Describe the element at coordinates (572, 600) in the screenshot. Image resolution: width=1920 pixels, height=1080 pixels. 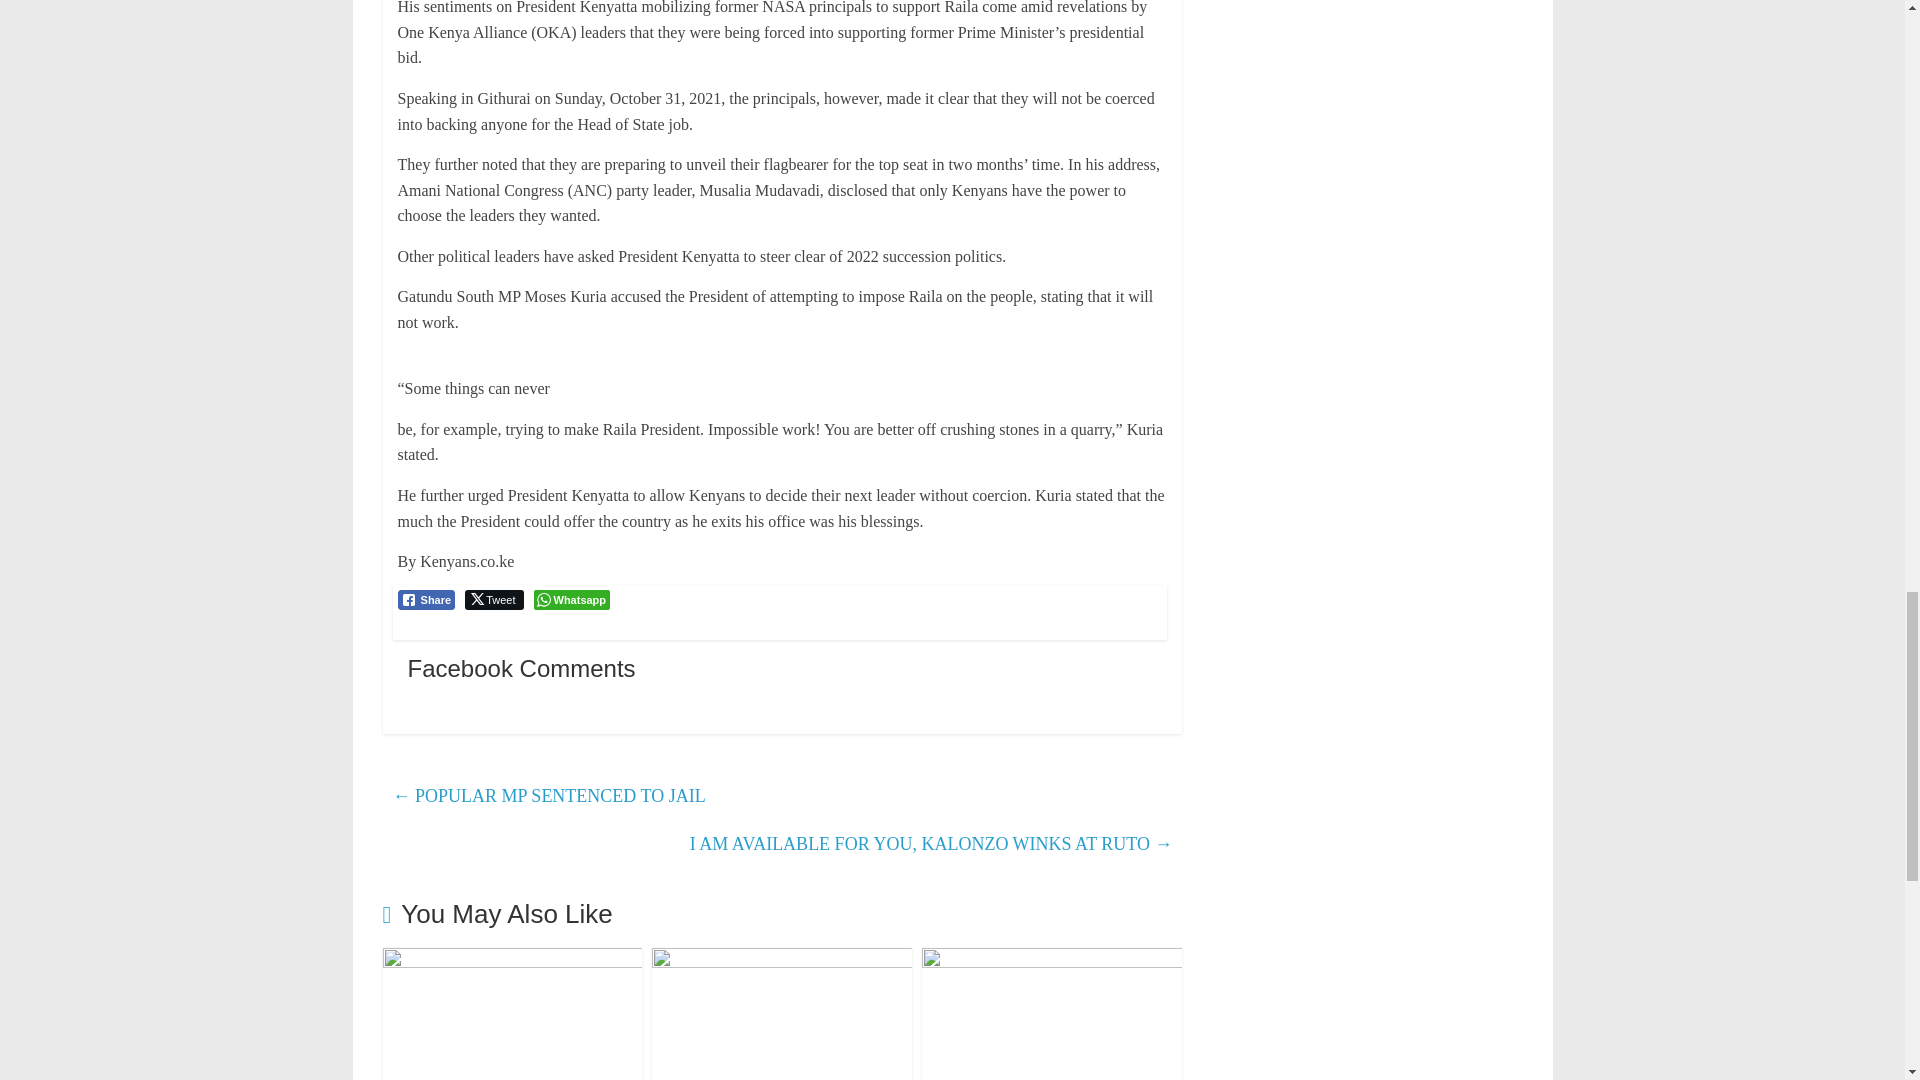
I see `Whatsapp` at that location.